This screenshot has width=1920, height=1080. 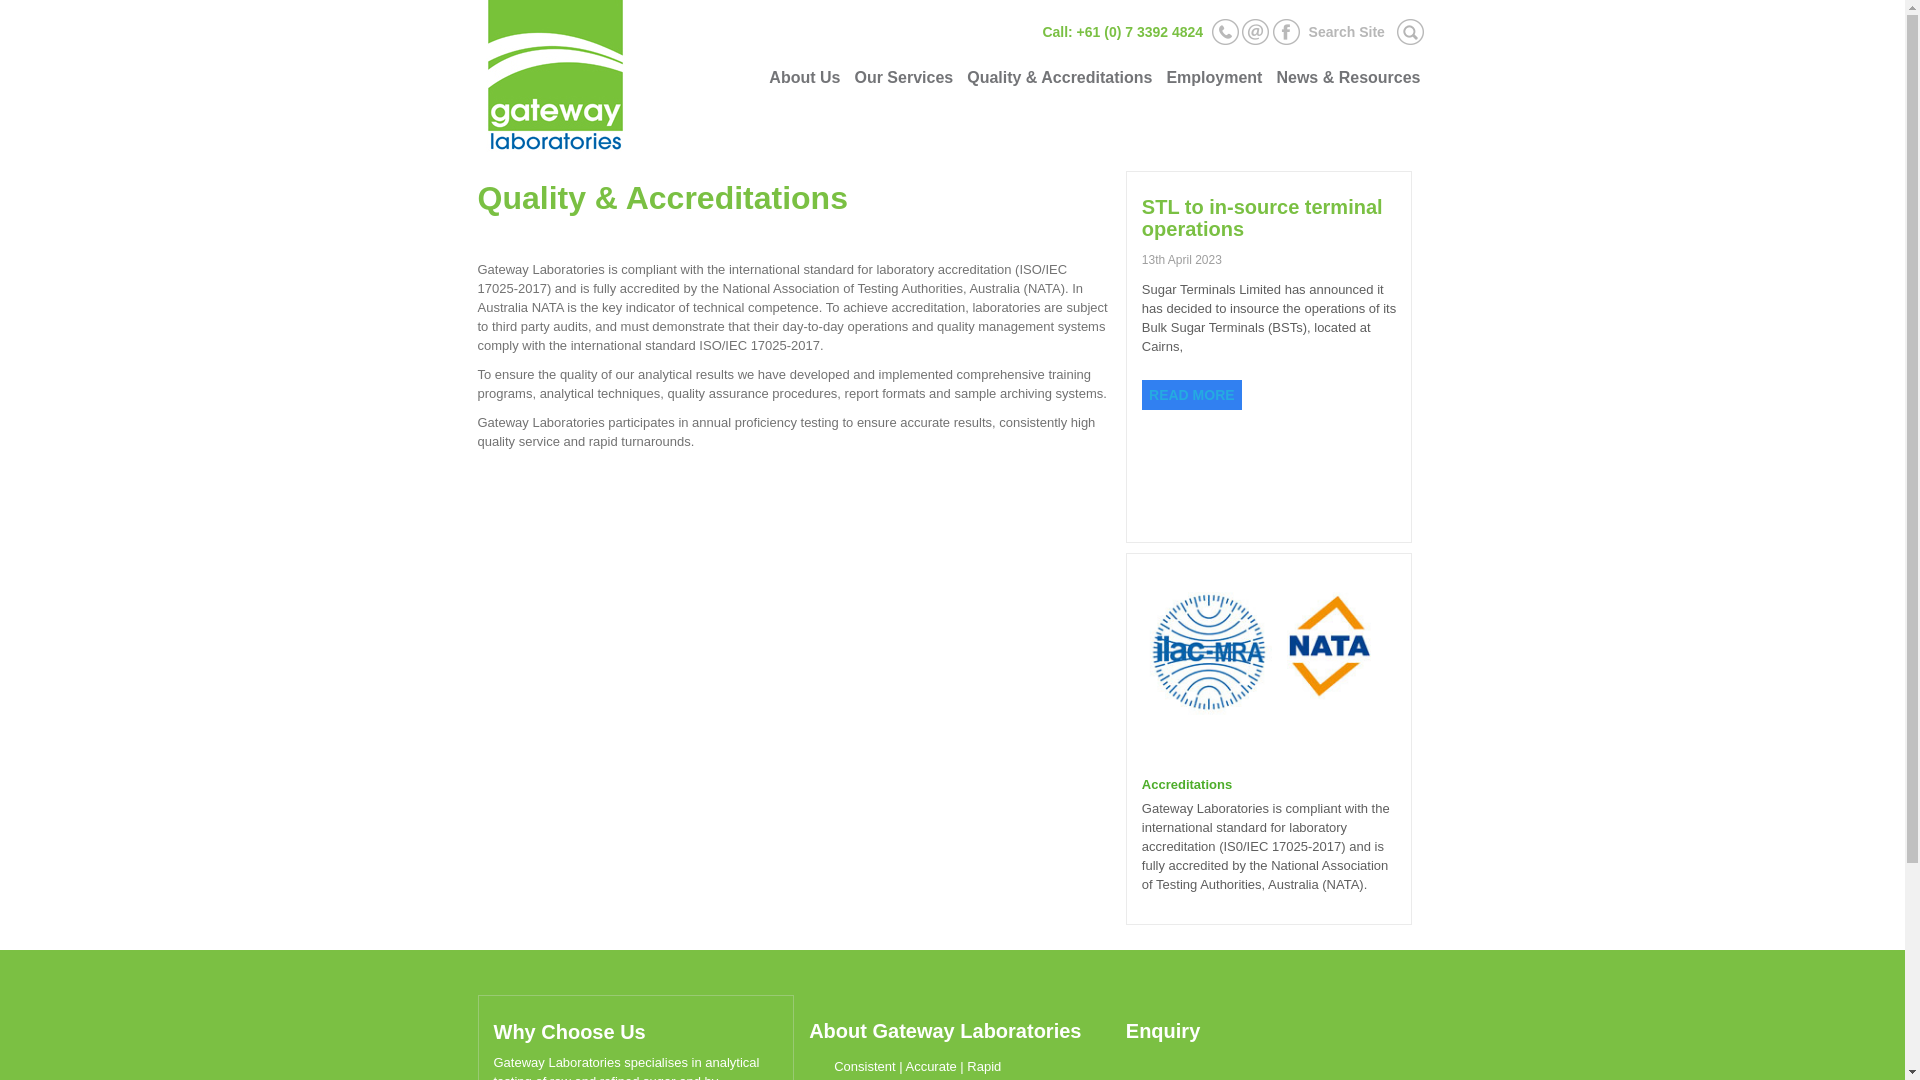 What do you see at coordinates (904, 78) in the screenshot?
I see `Our Services` at bounding box center [904, 78].